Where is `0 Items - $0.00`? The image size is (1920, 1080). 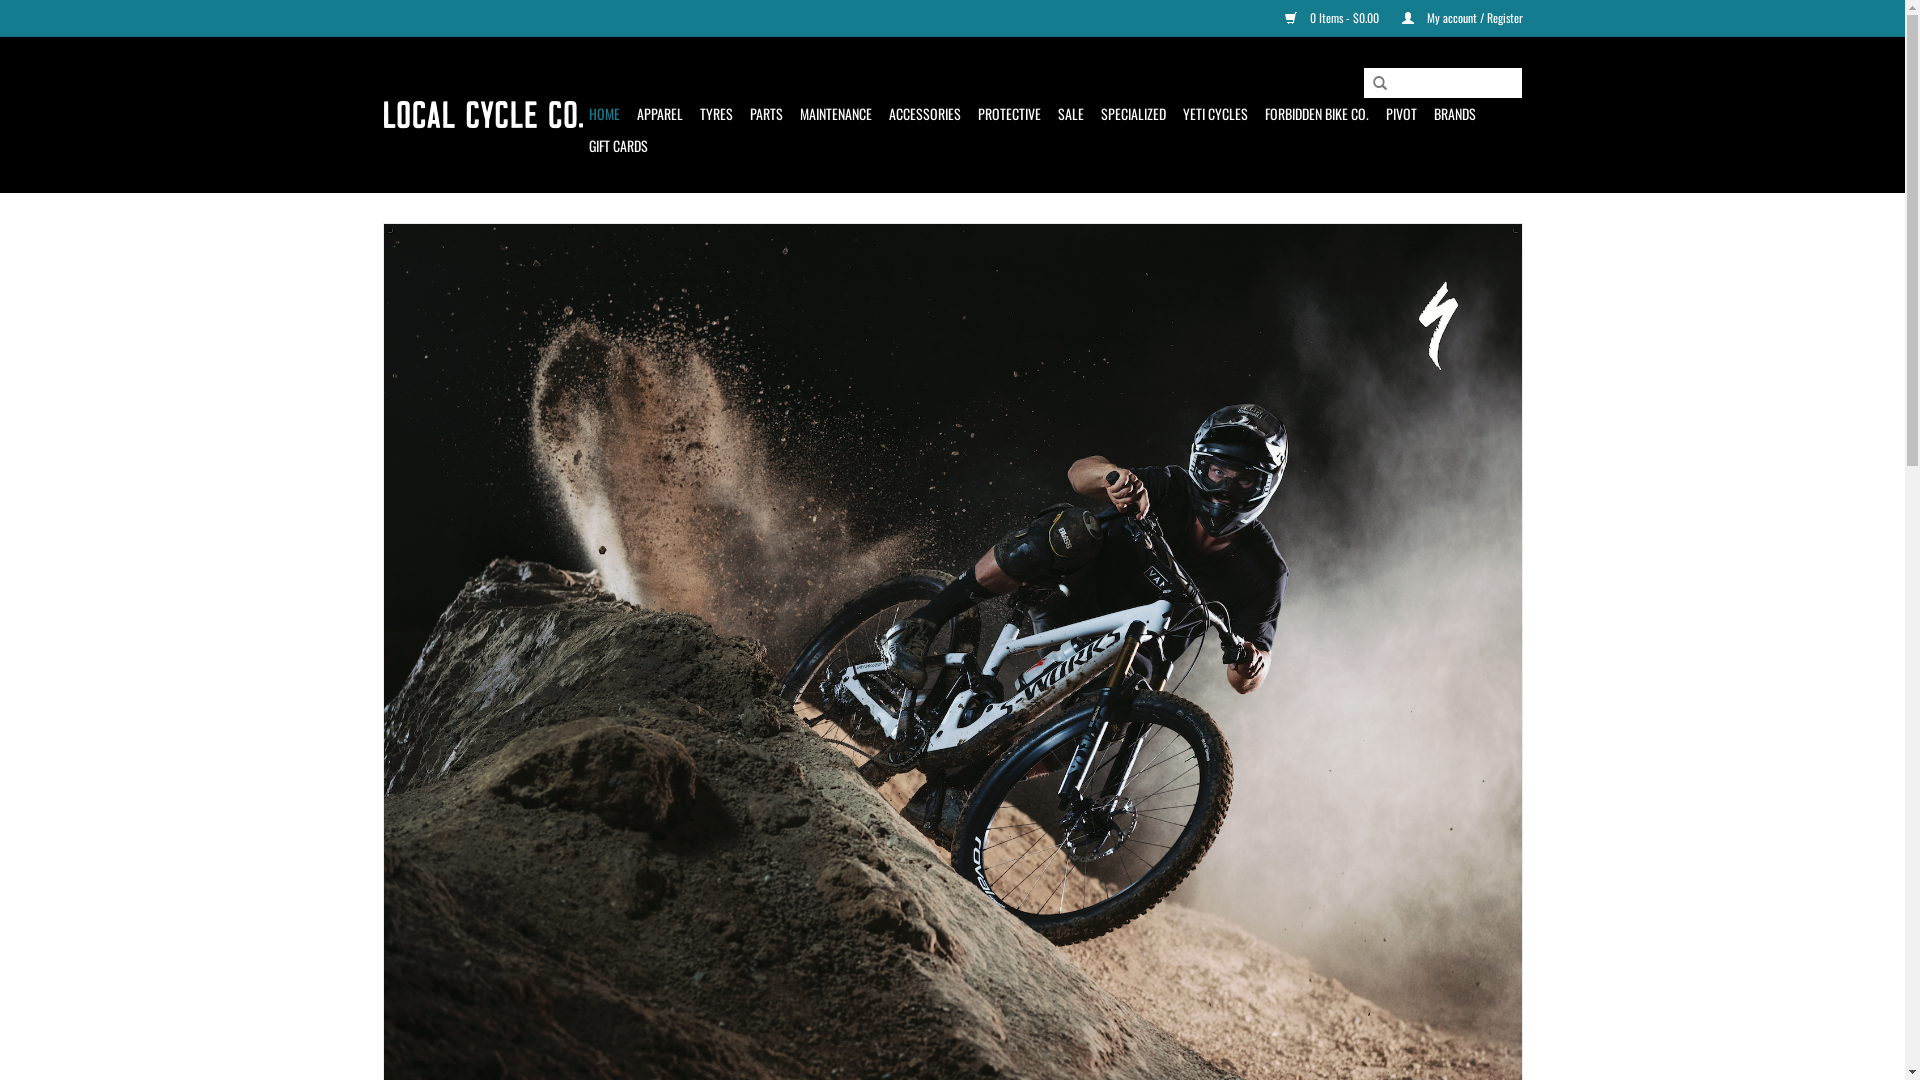 0 Items - $0.00 is located at coordinates (1322, 18).